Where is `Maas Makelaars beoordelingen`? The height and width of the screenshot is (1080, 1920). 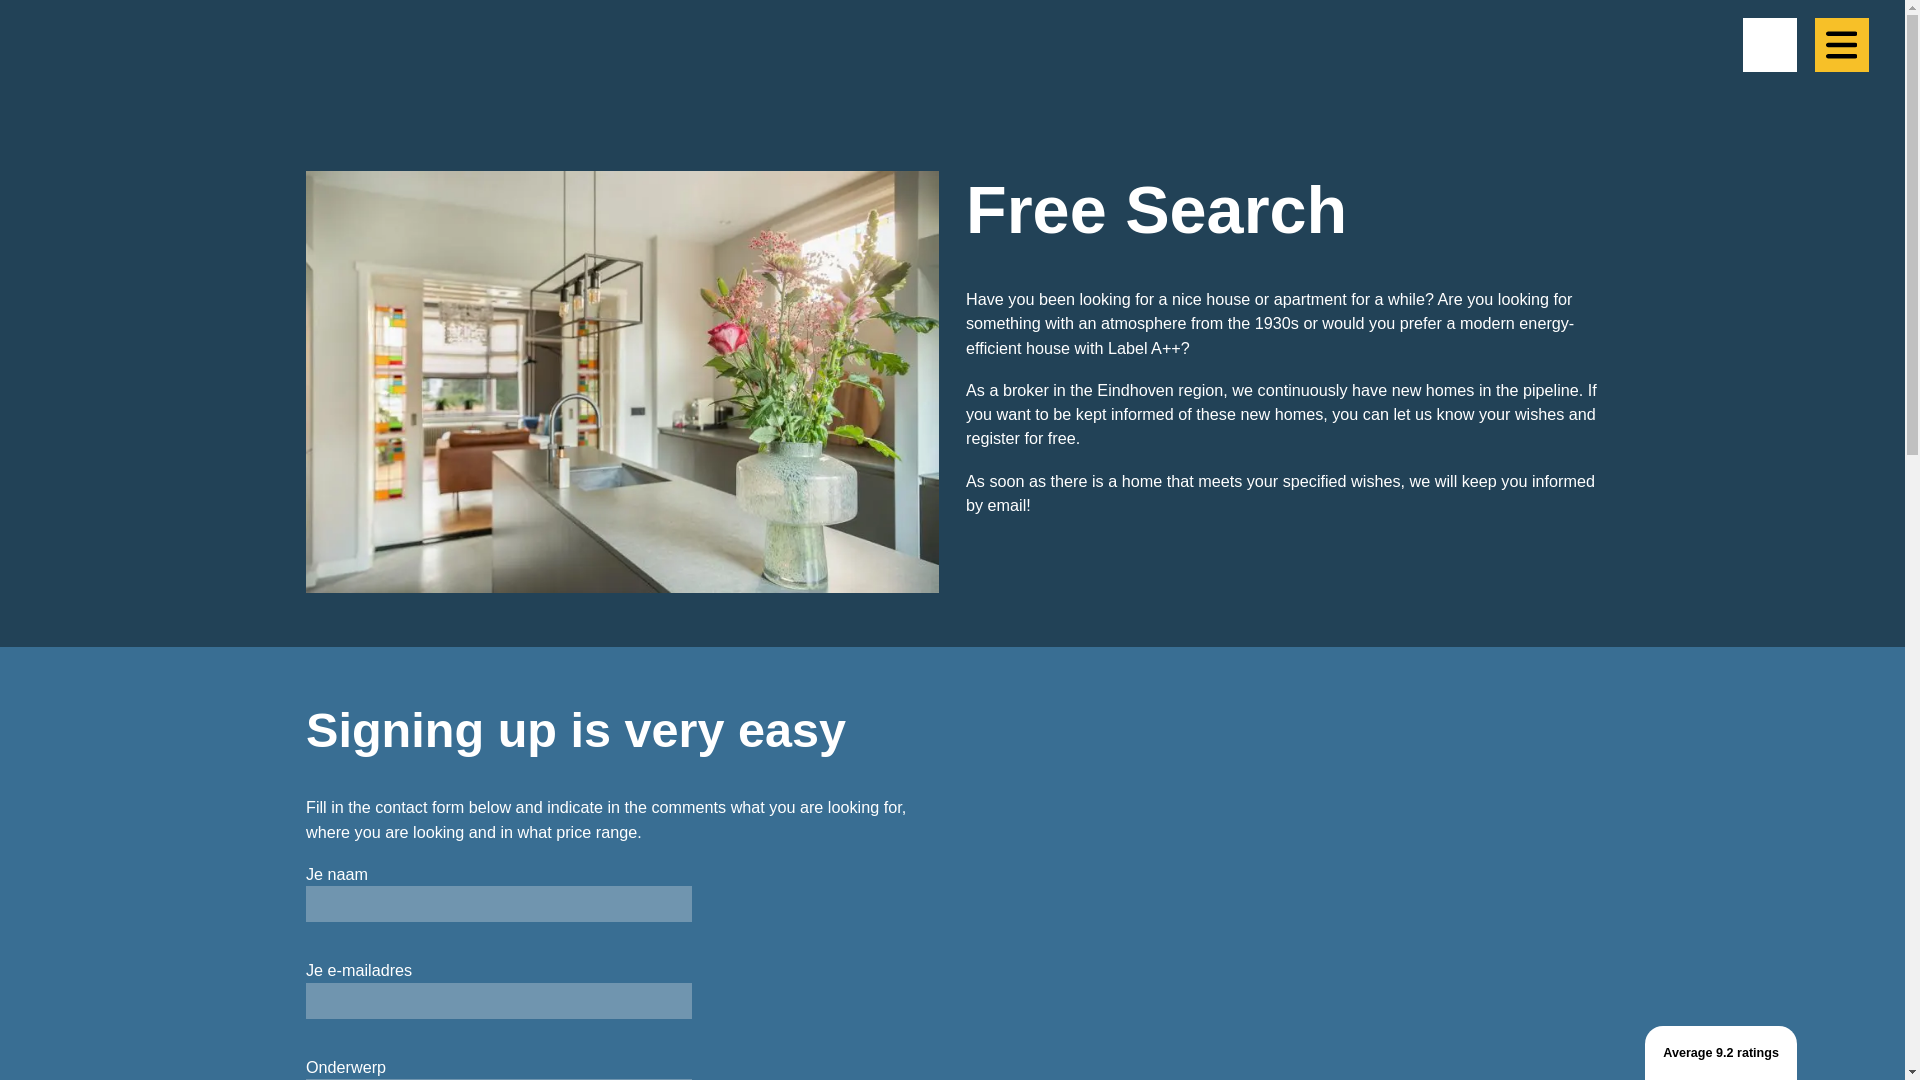
Maas Makelaars beoordelingen is located at coordinates (1721, 1053).